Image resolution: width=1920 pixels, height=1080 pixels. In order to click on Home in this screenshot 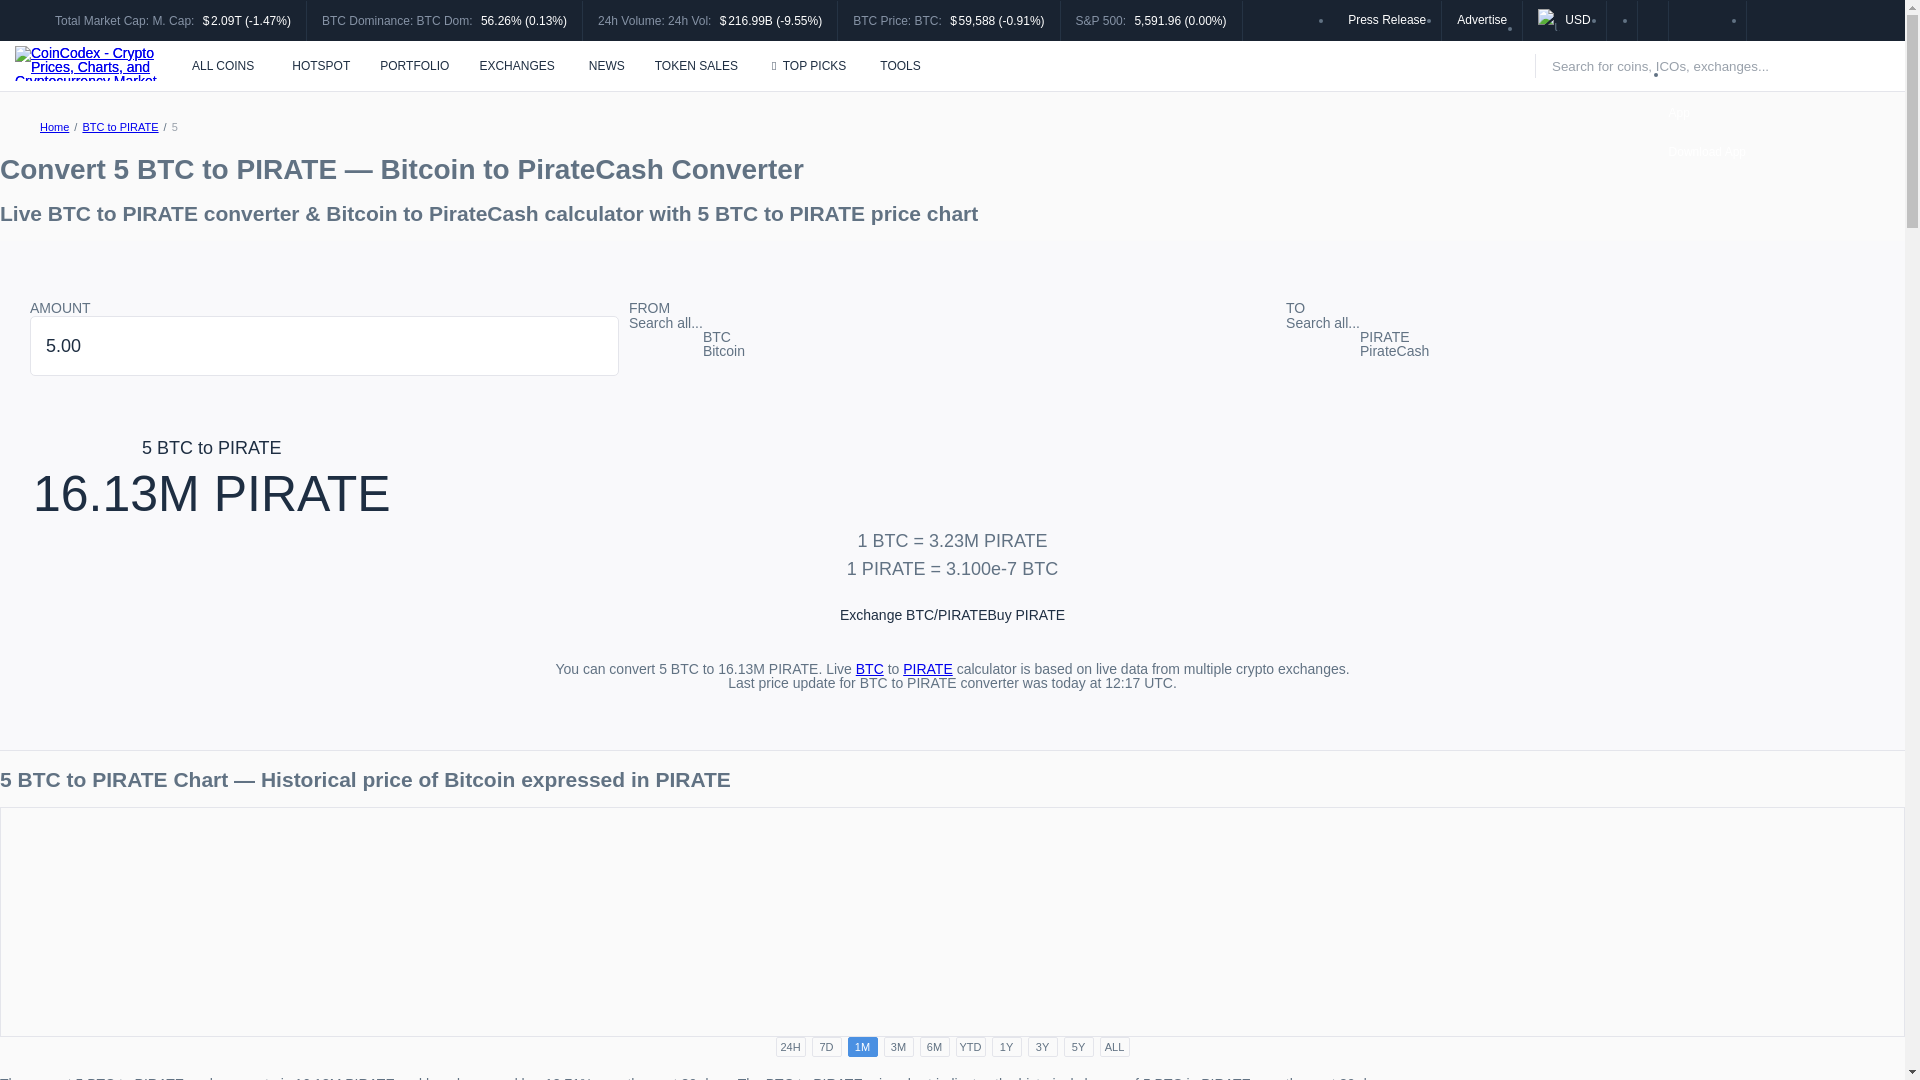, I will do `click(54, 126)`.